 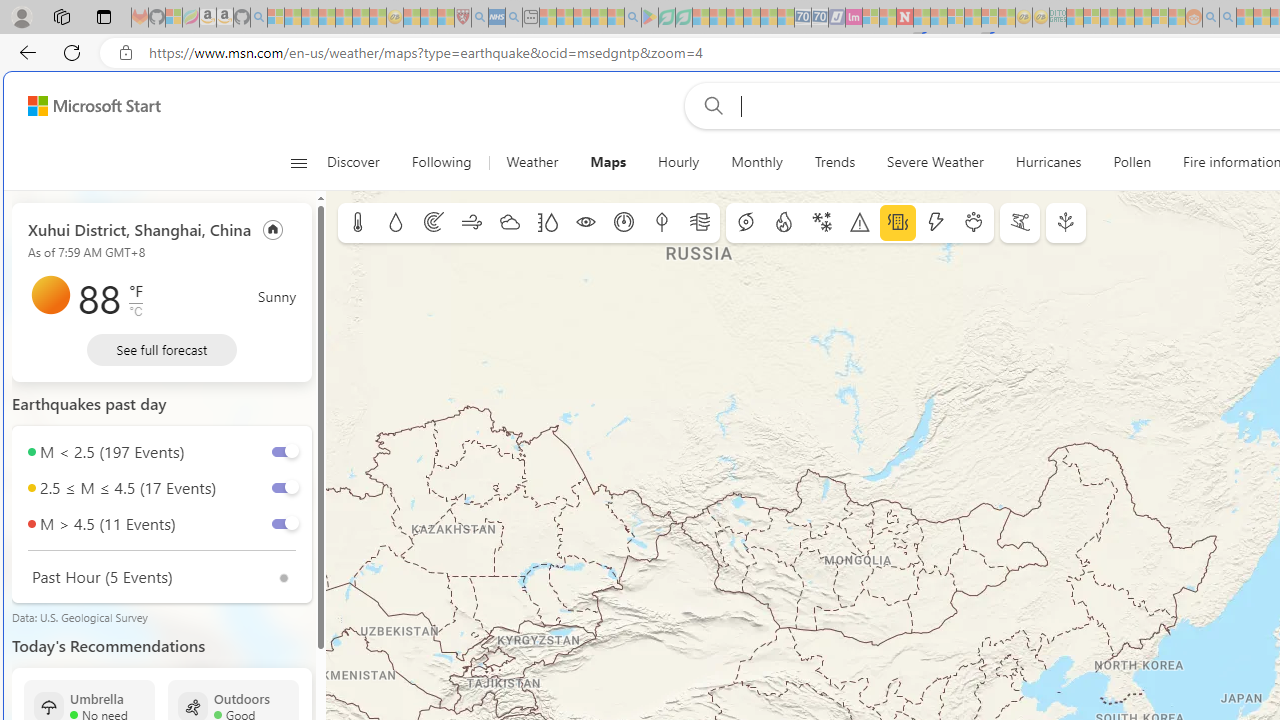 What do you see at coordinates (1048, 162) in the screenshot?
I see `Hurricanes` at bounding box center [1048, 162].